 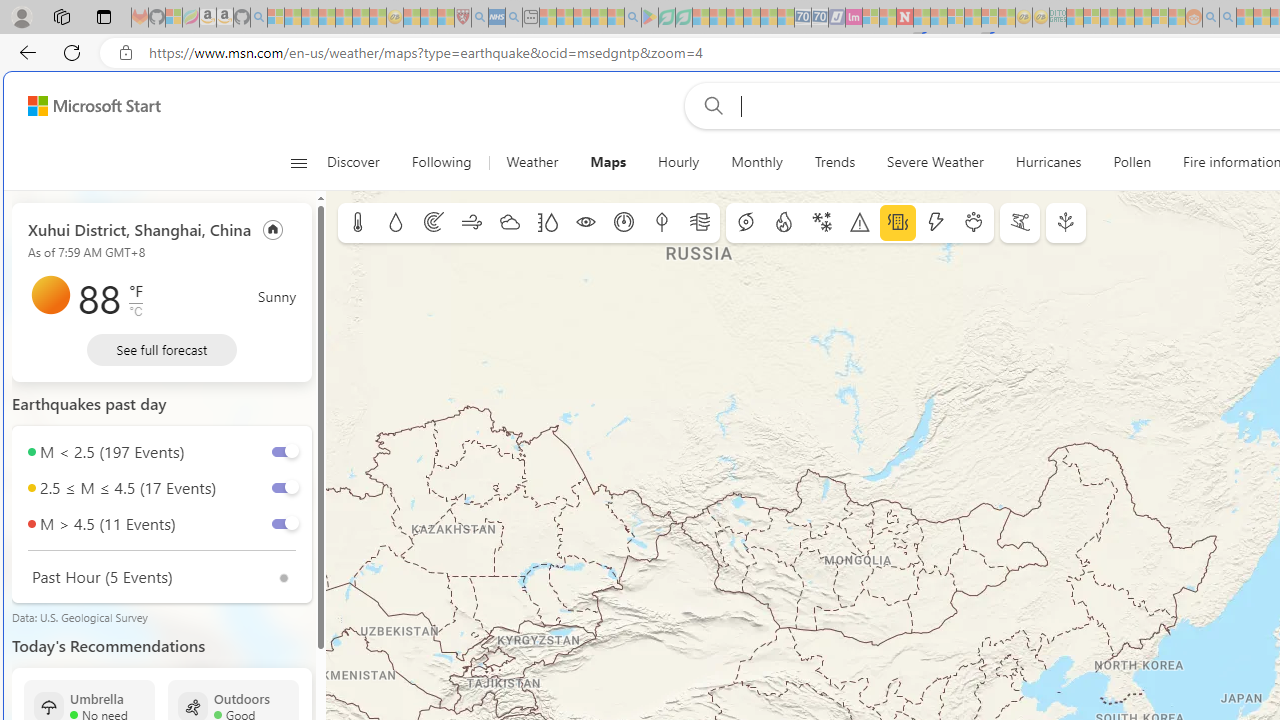 What do you see at coordinates (1048, 162) in the screenshot?
I see `Hurricanes` at bounding box center [1048, 162].